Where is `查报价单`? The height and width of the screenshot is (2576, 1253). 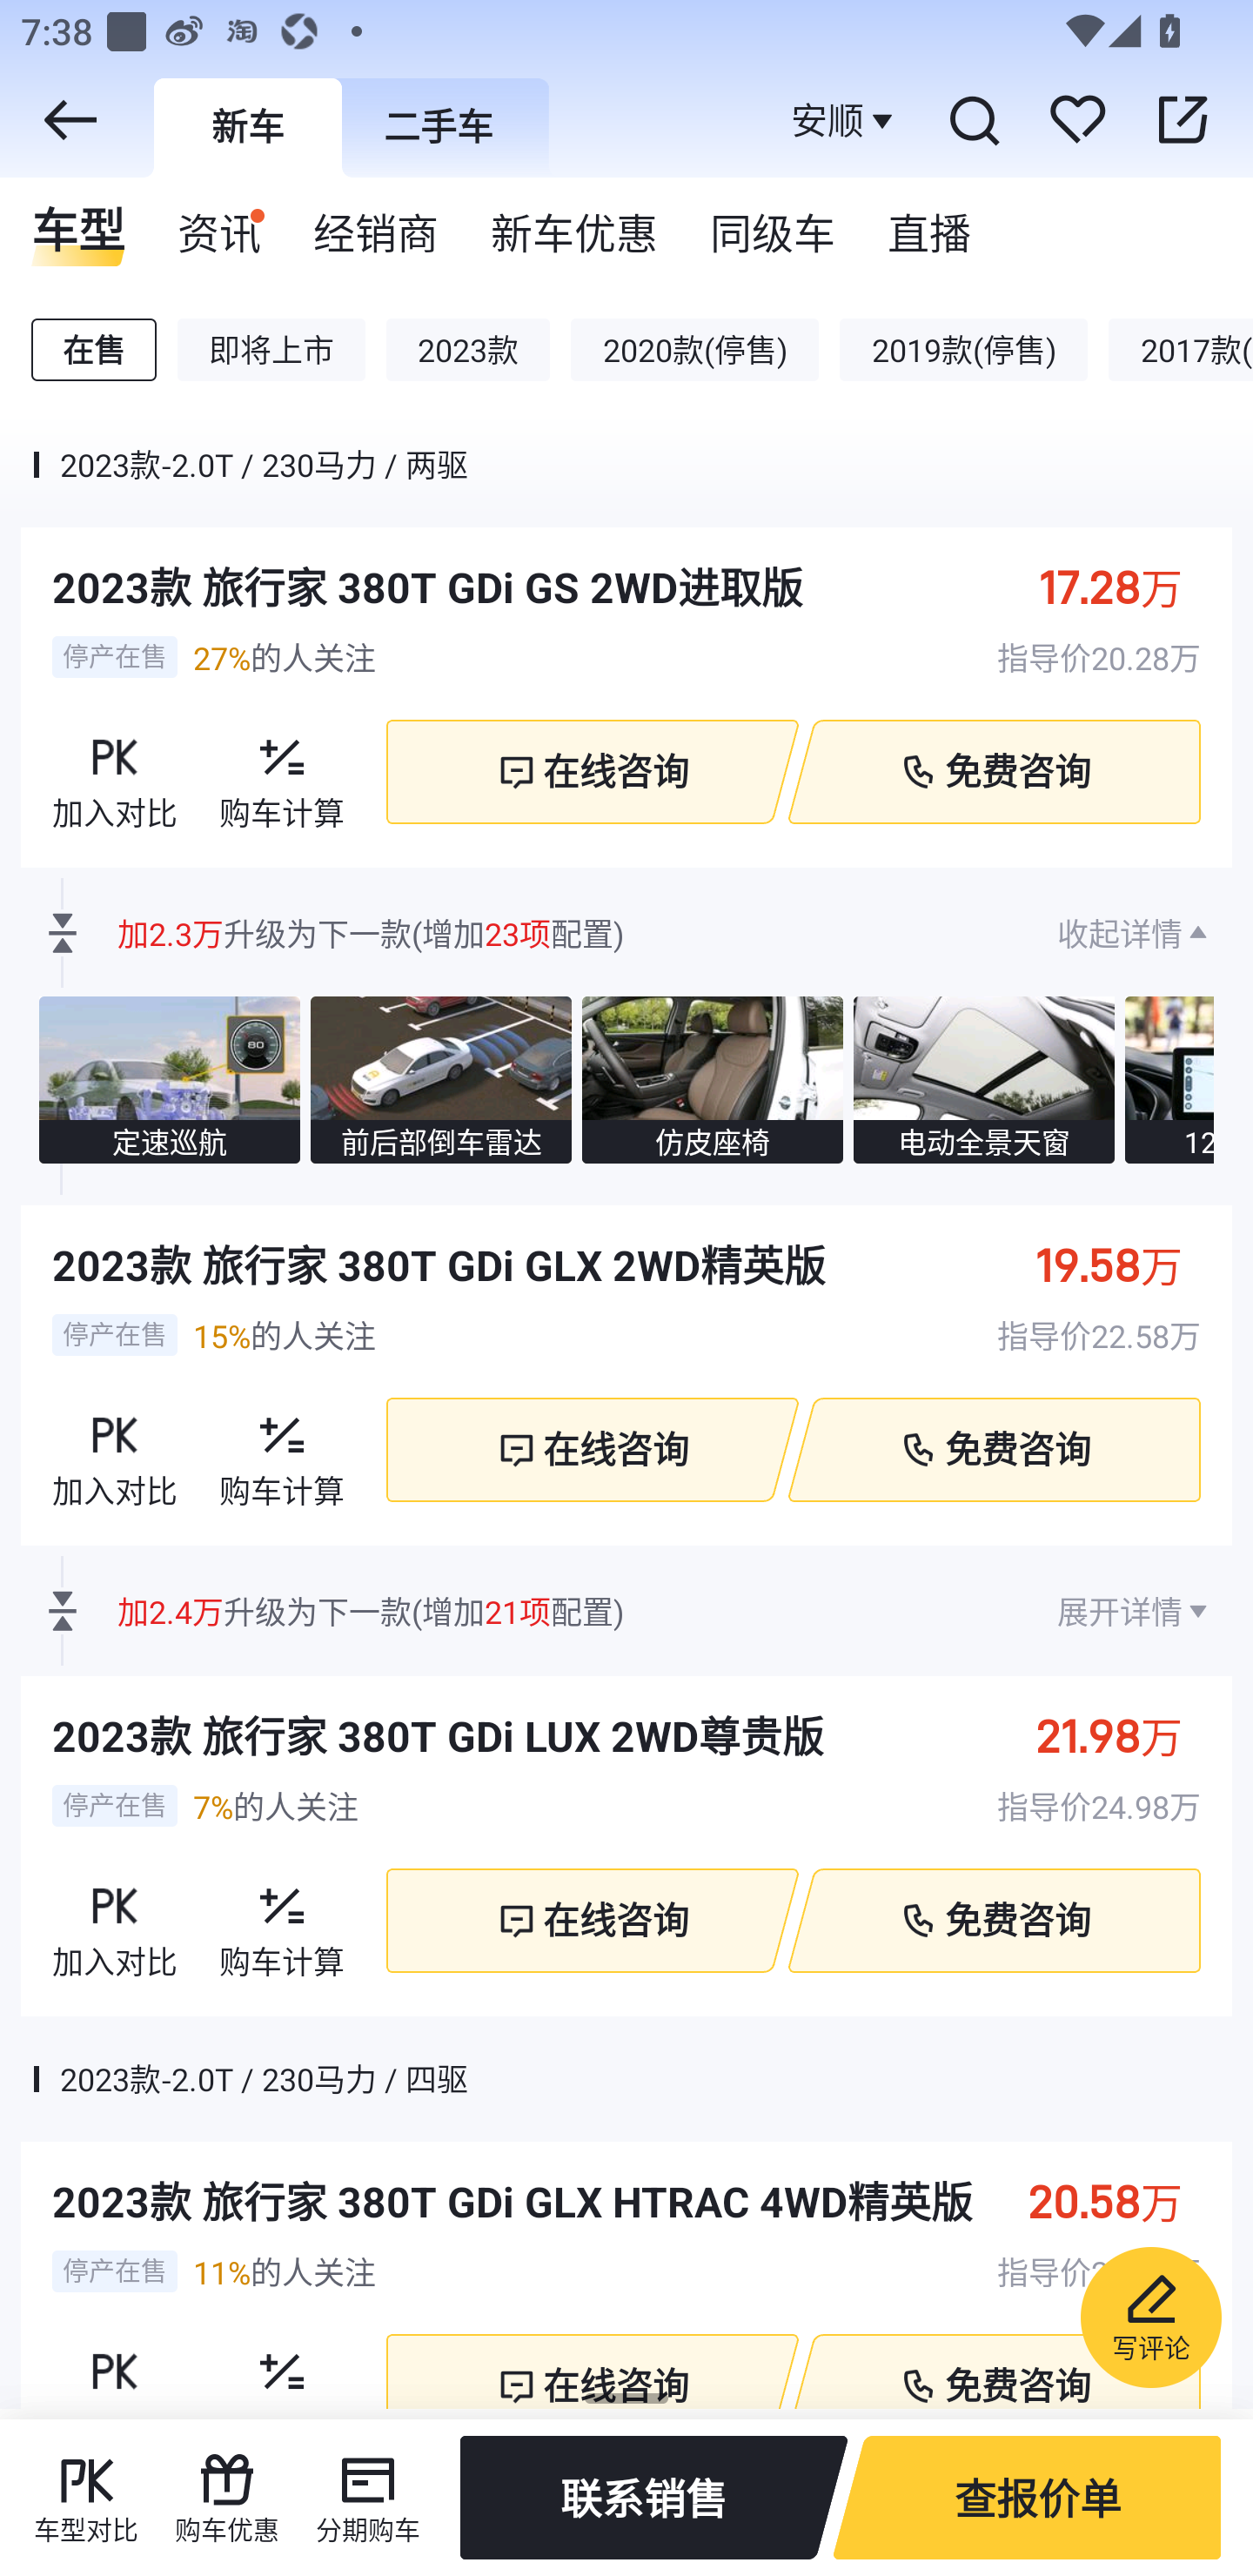 查报价单 is located at coordinates (1027, 2498).